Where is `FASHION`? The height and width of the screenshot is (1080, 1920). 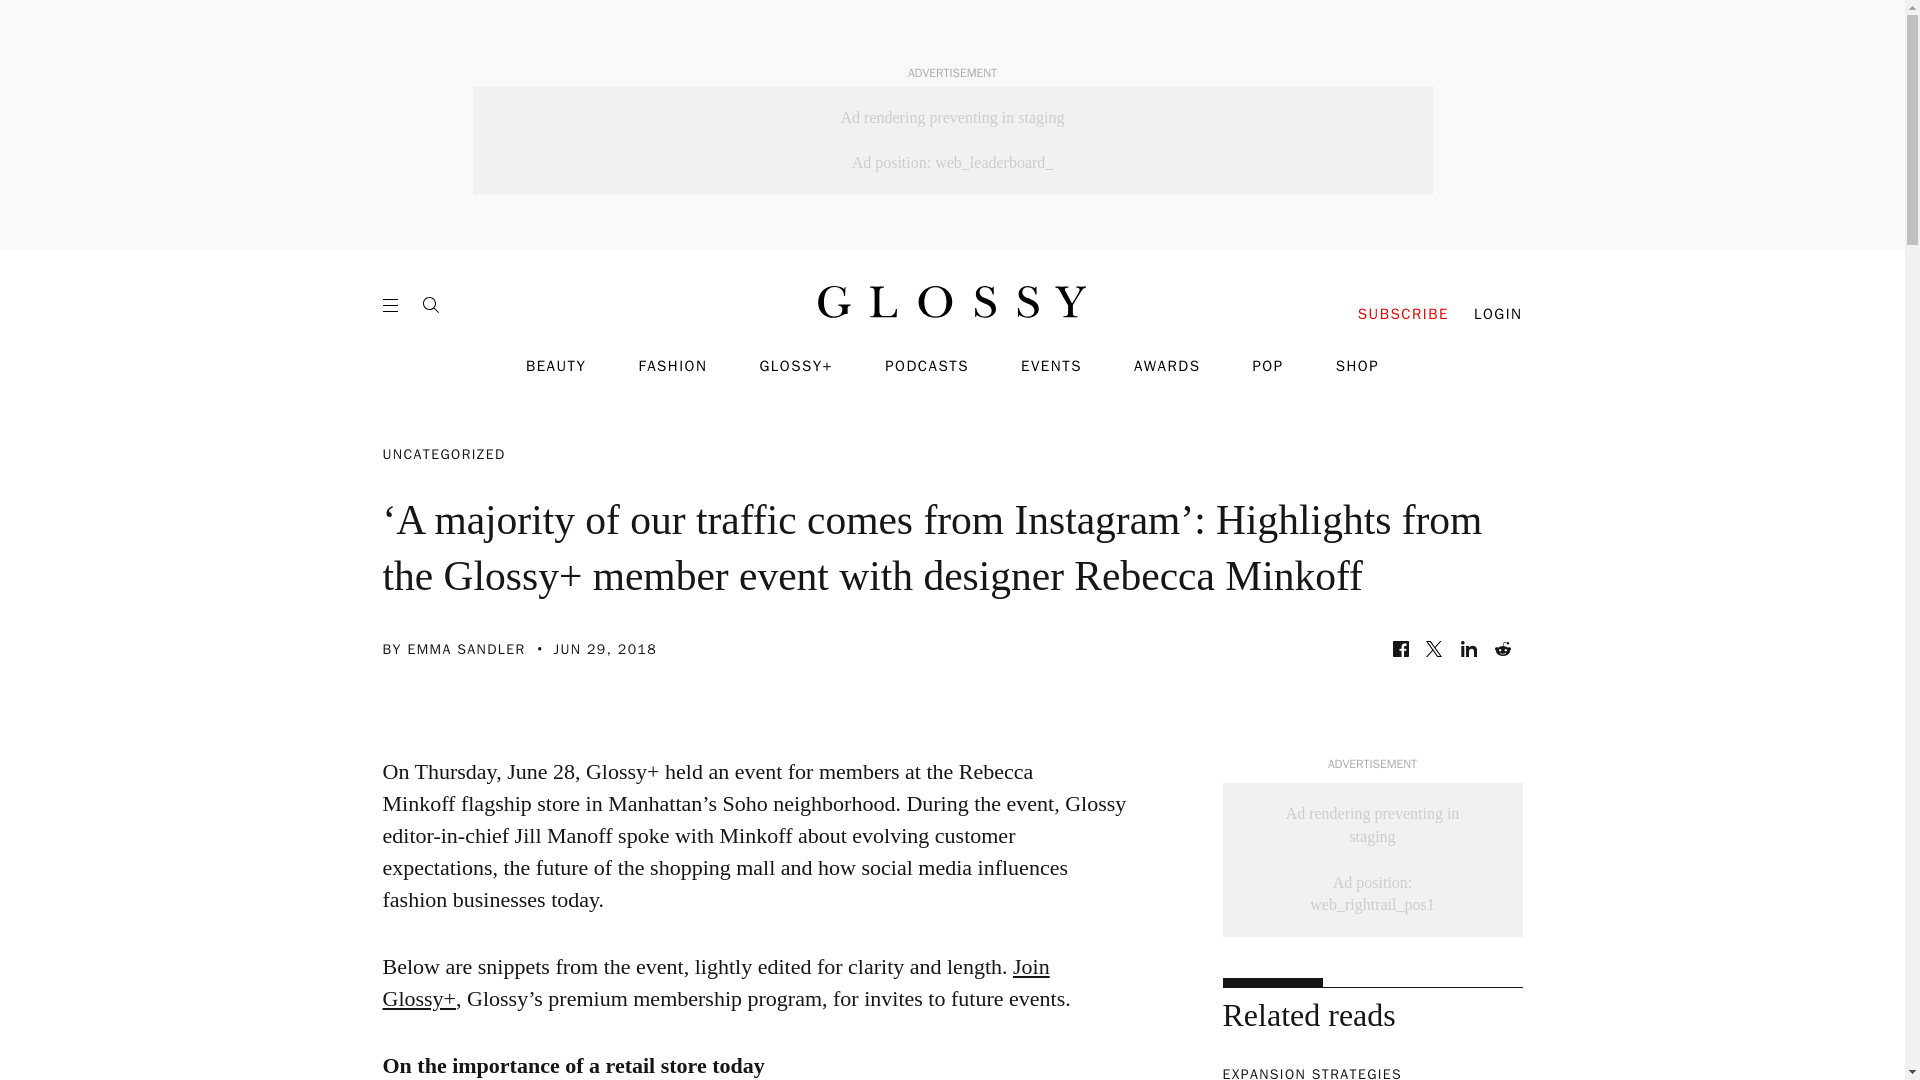
FASHION is located at coordinates (672, 366).